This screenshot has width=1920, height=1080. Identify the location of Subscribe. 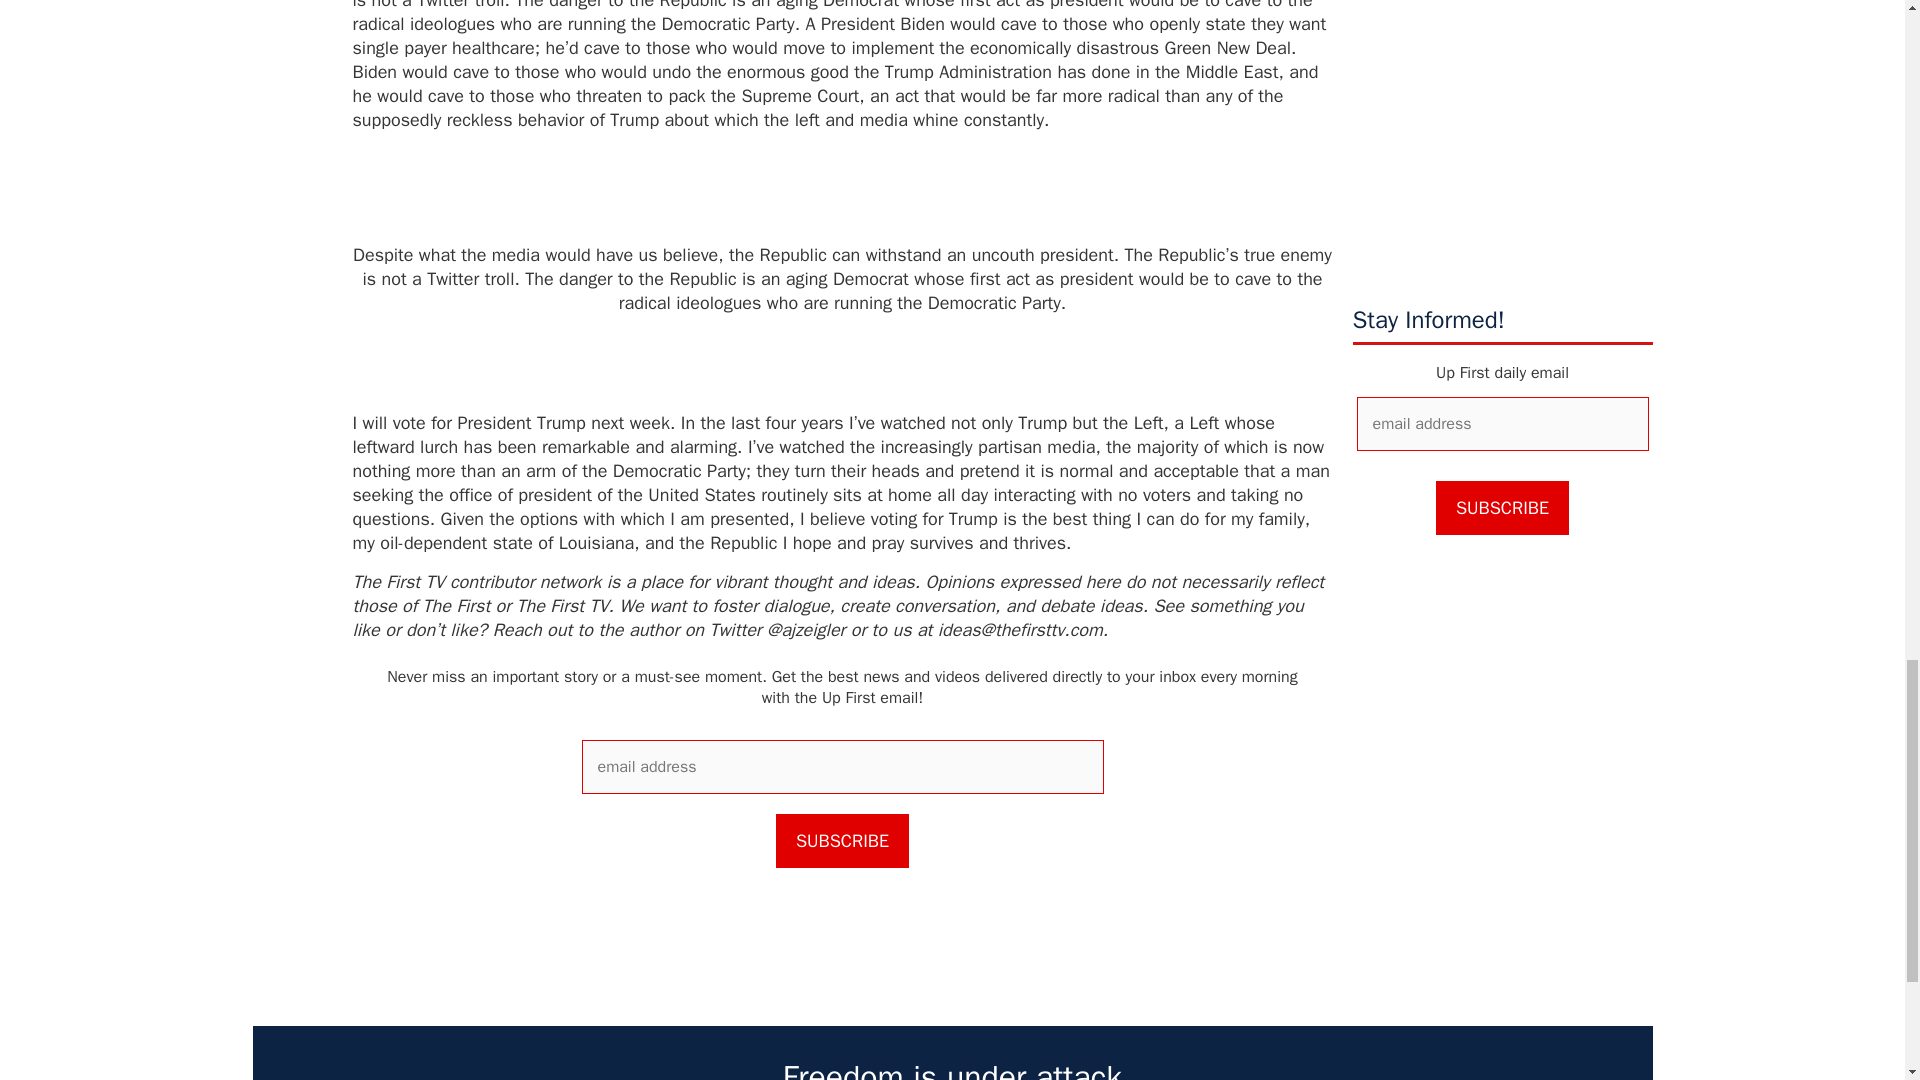
(842, 841).